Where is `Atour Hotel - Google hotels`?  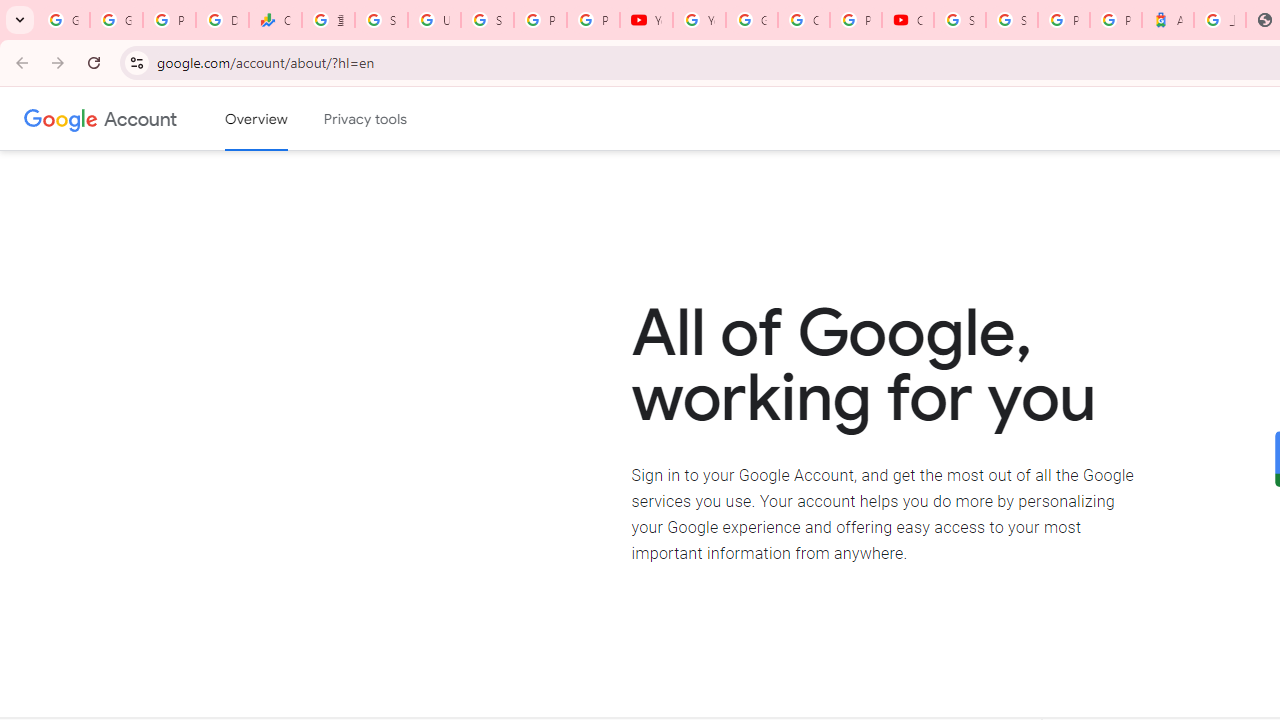
Atour Hotel - Google hotels is located at coordinates (1168, 20).